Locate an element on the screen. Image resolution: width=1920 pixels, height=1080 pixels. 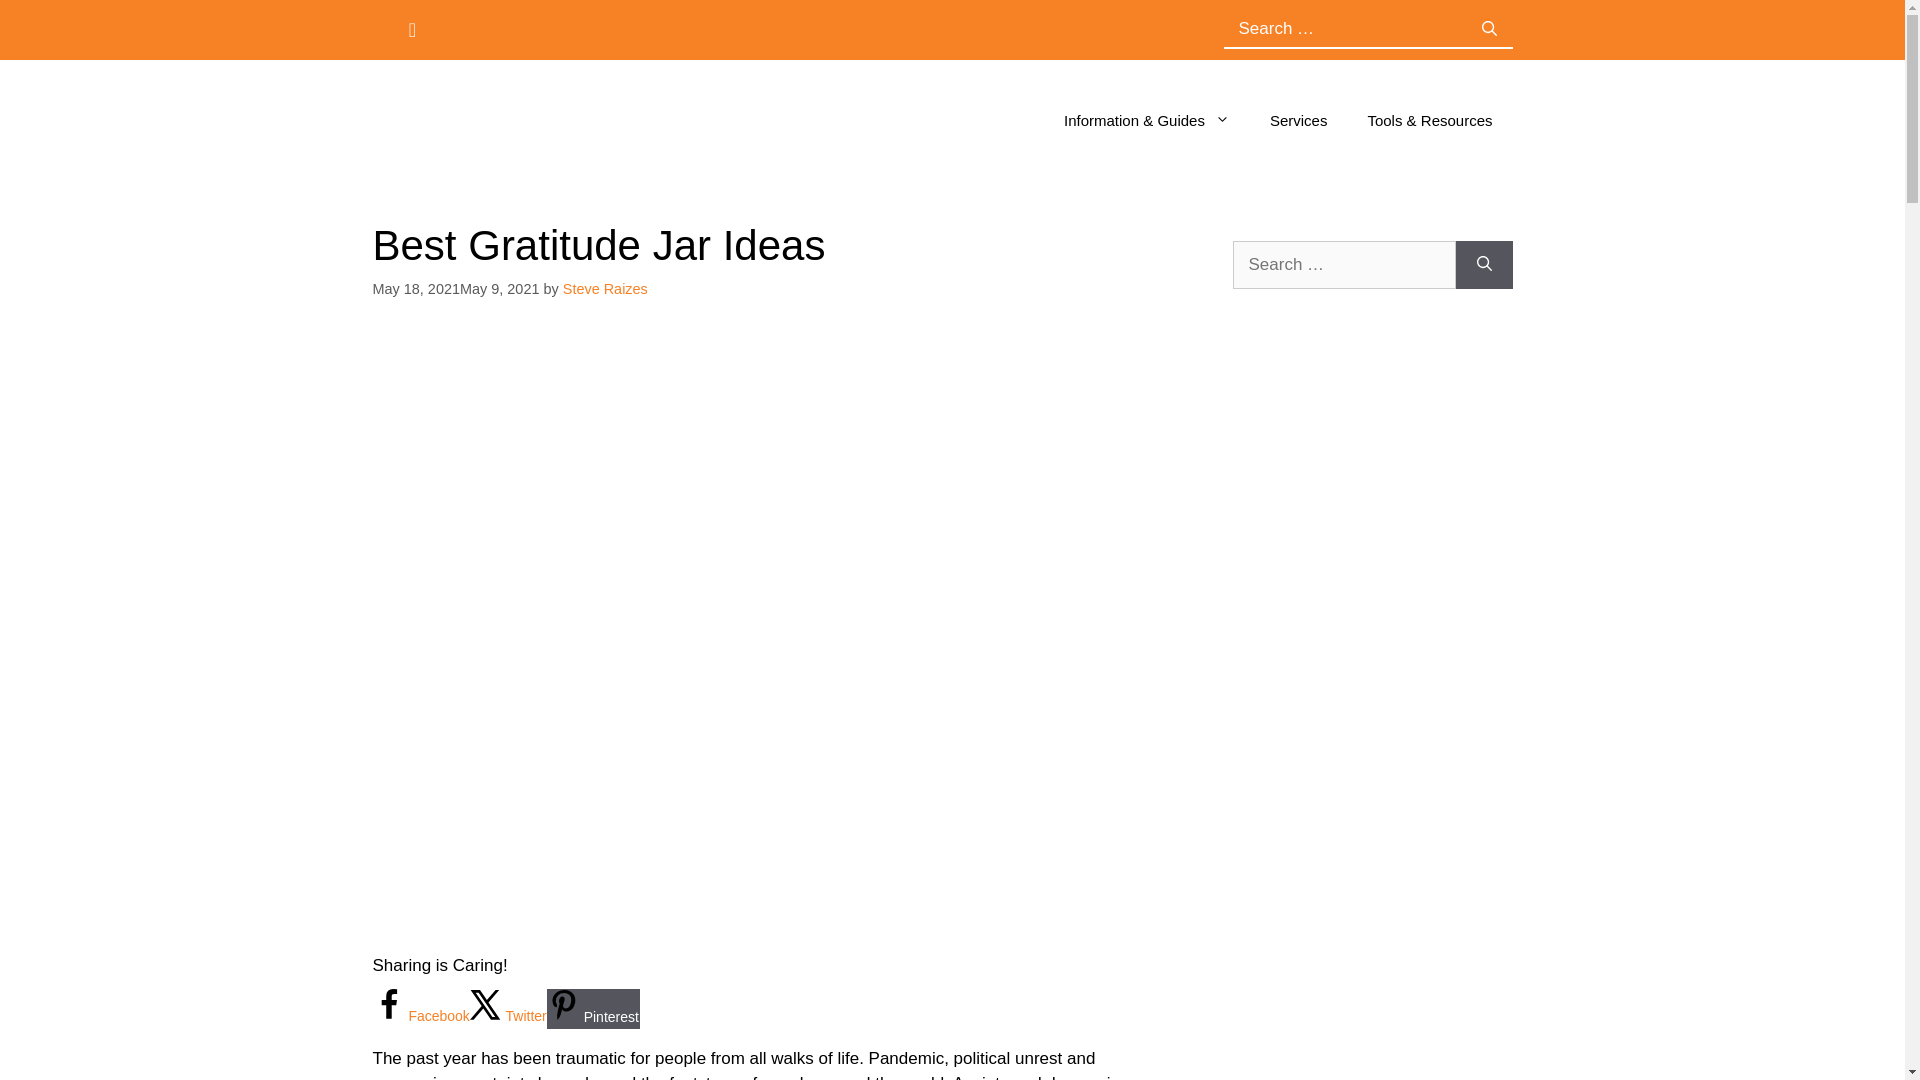
Facebook is located at coordinates (420, 1015).